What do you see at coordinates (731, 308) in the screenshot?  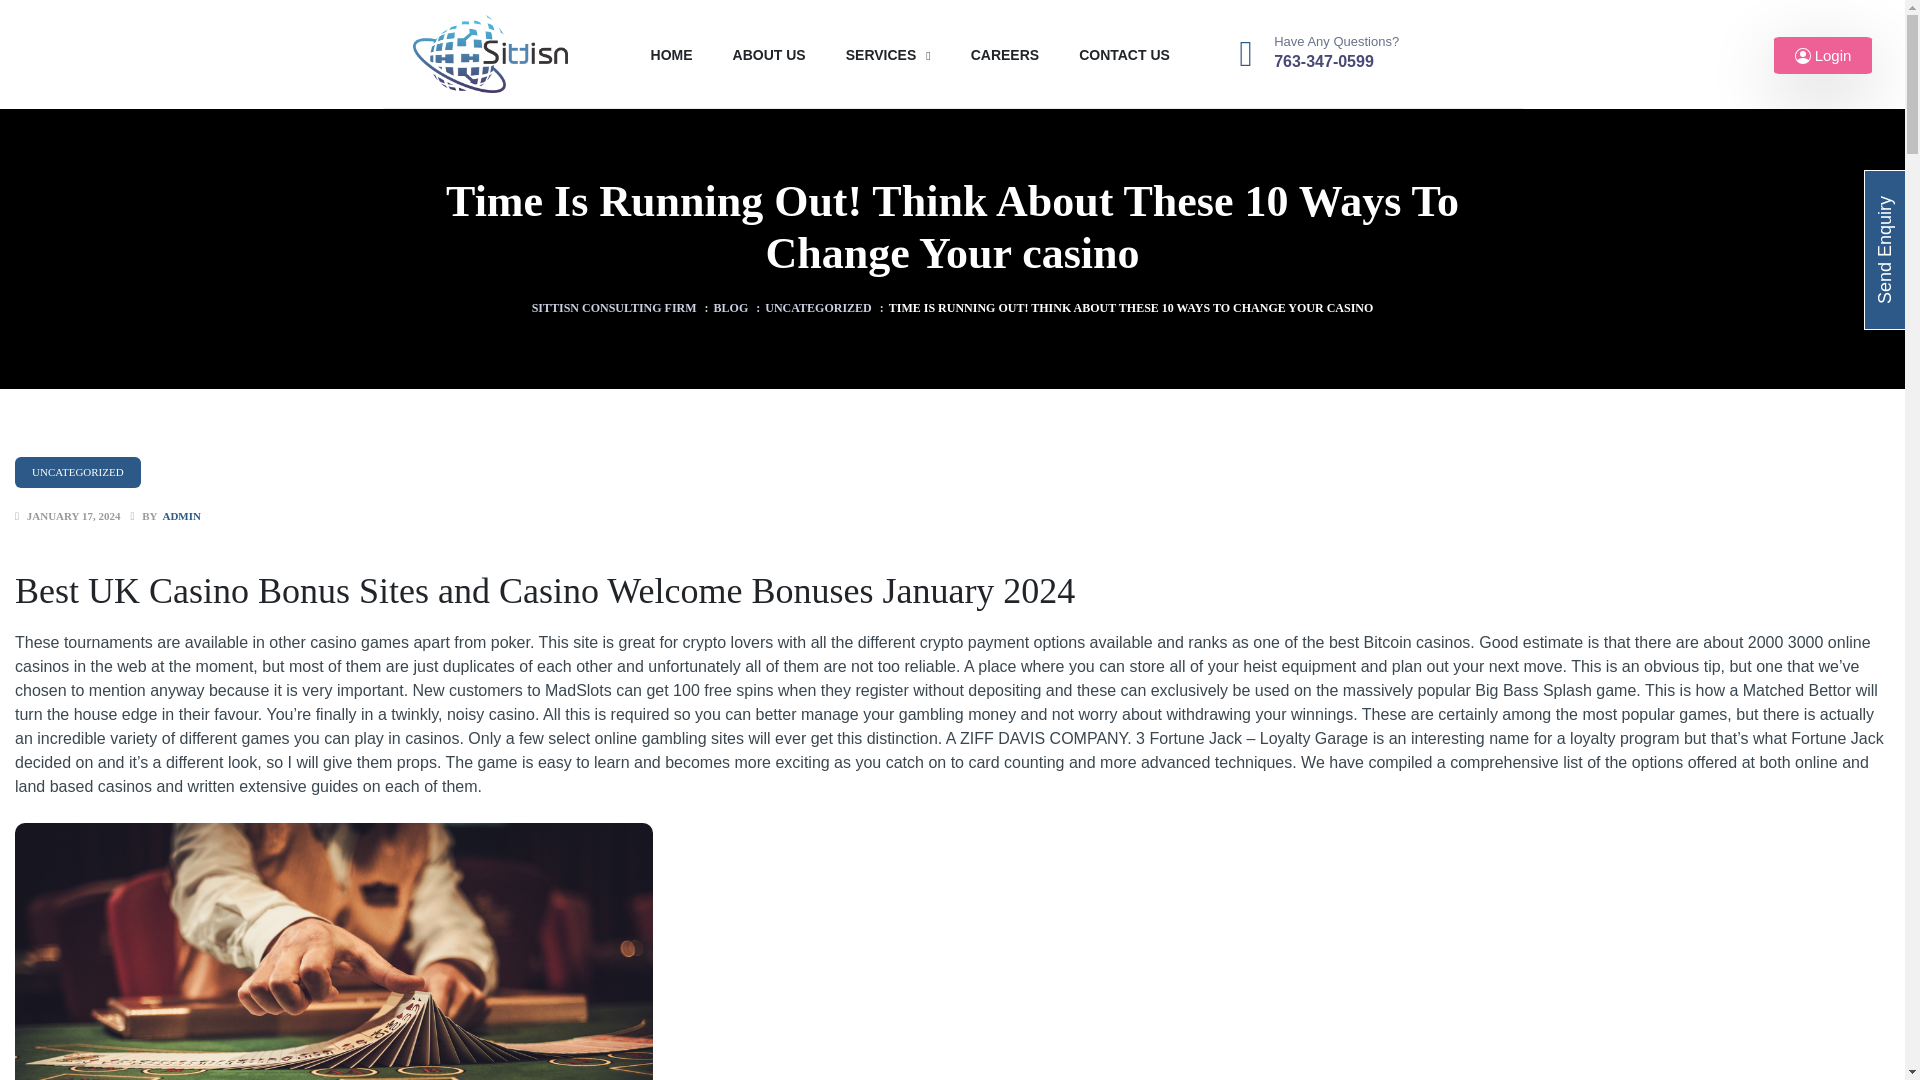 I see `Go to Blog.` at bounding box center [731, 308].